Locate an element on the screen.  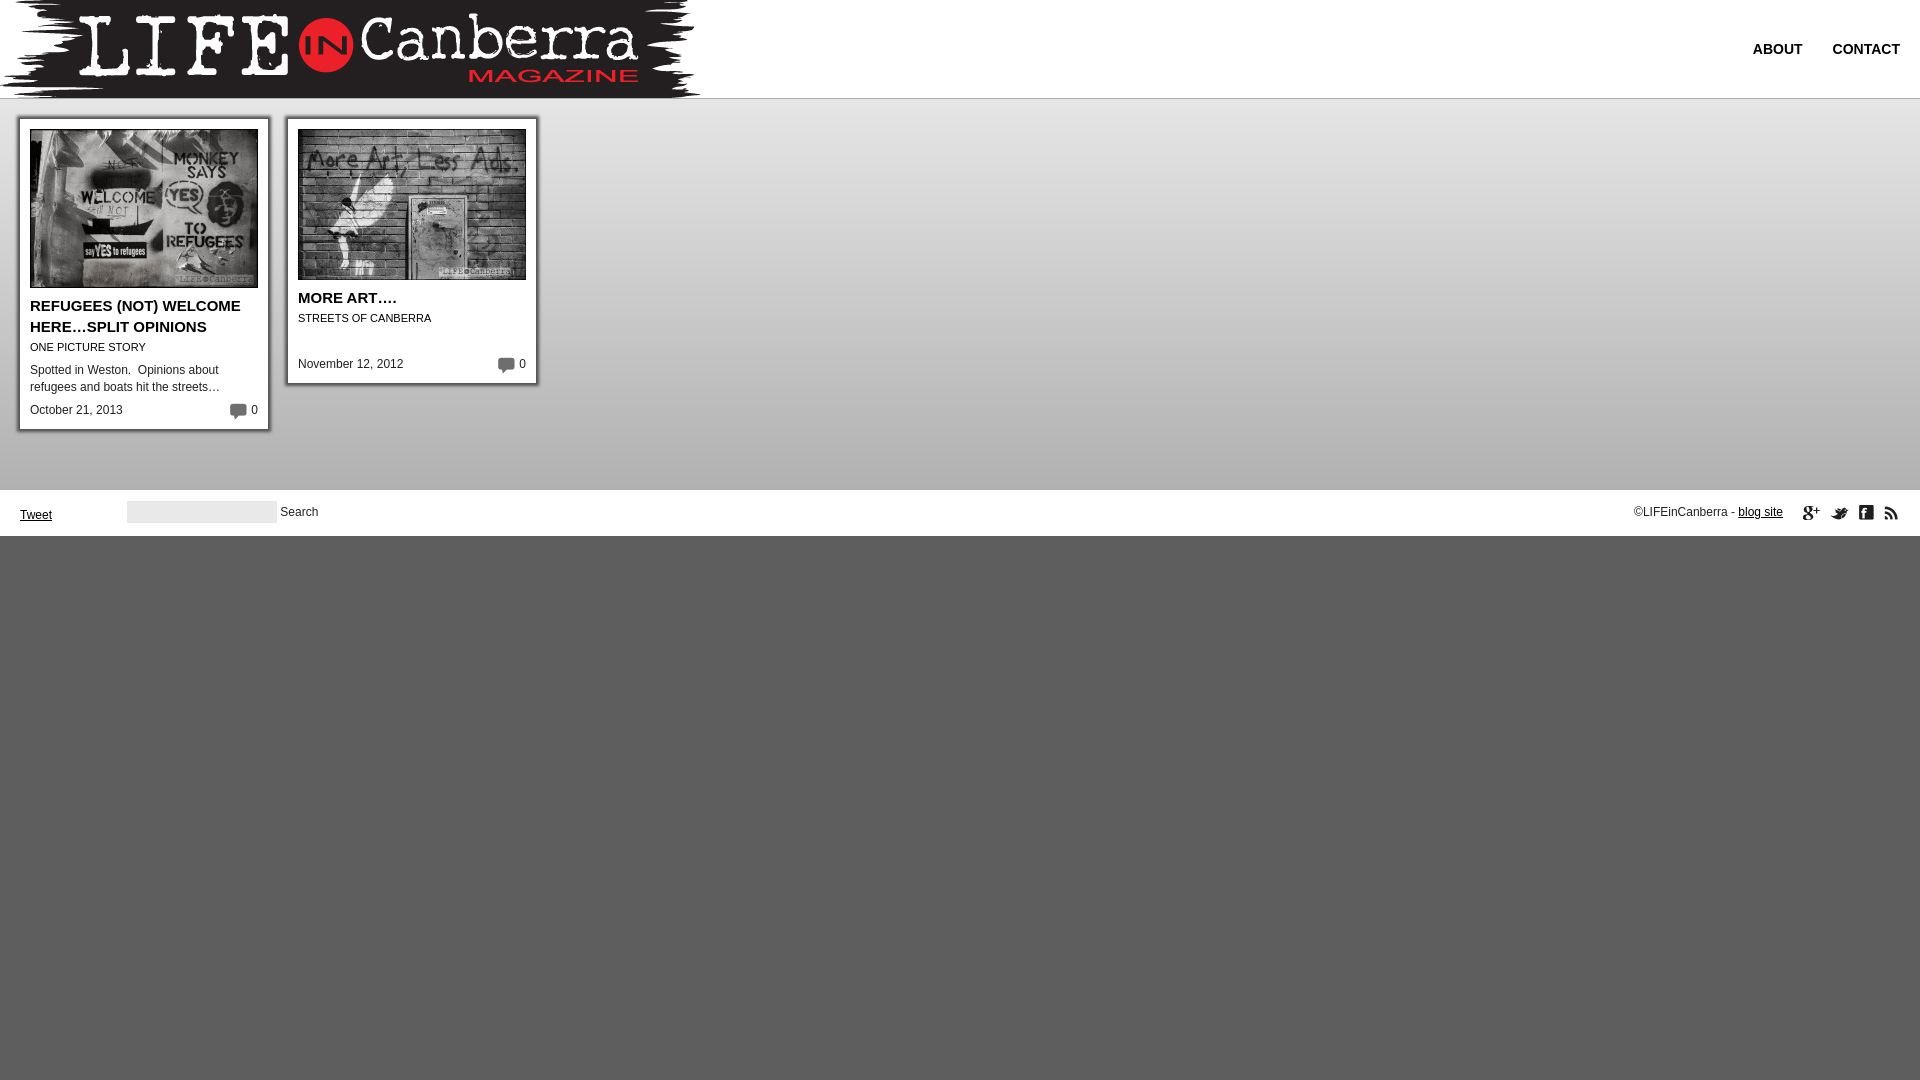
Search is located at coordinates (299, 512).